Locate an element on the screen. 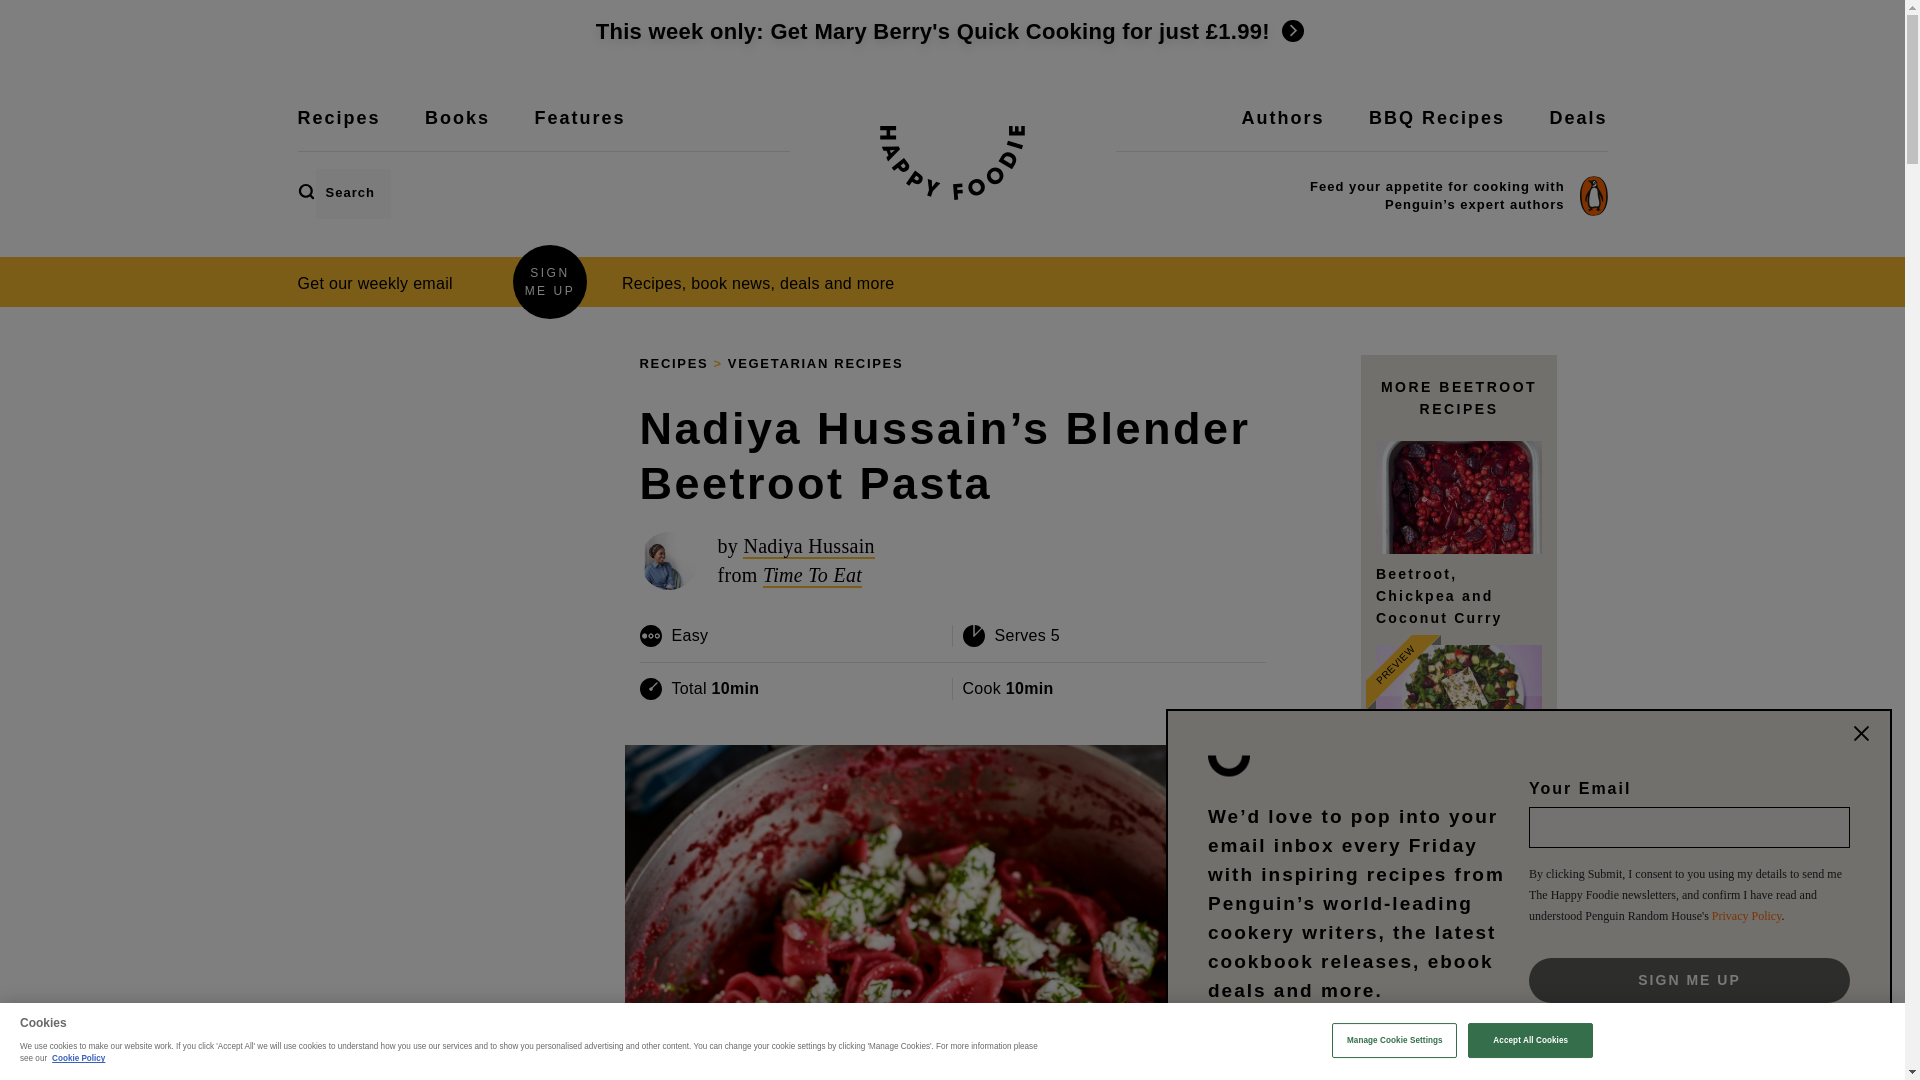  BBQ Recipes is located at coordinates (1436, 130).